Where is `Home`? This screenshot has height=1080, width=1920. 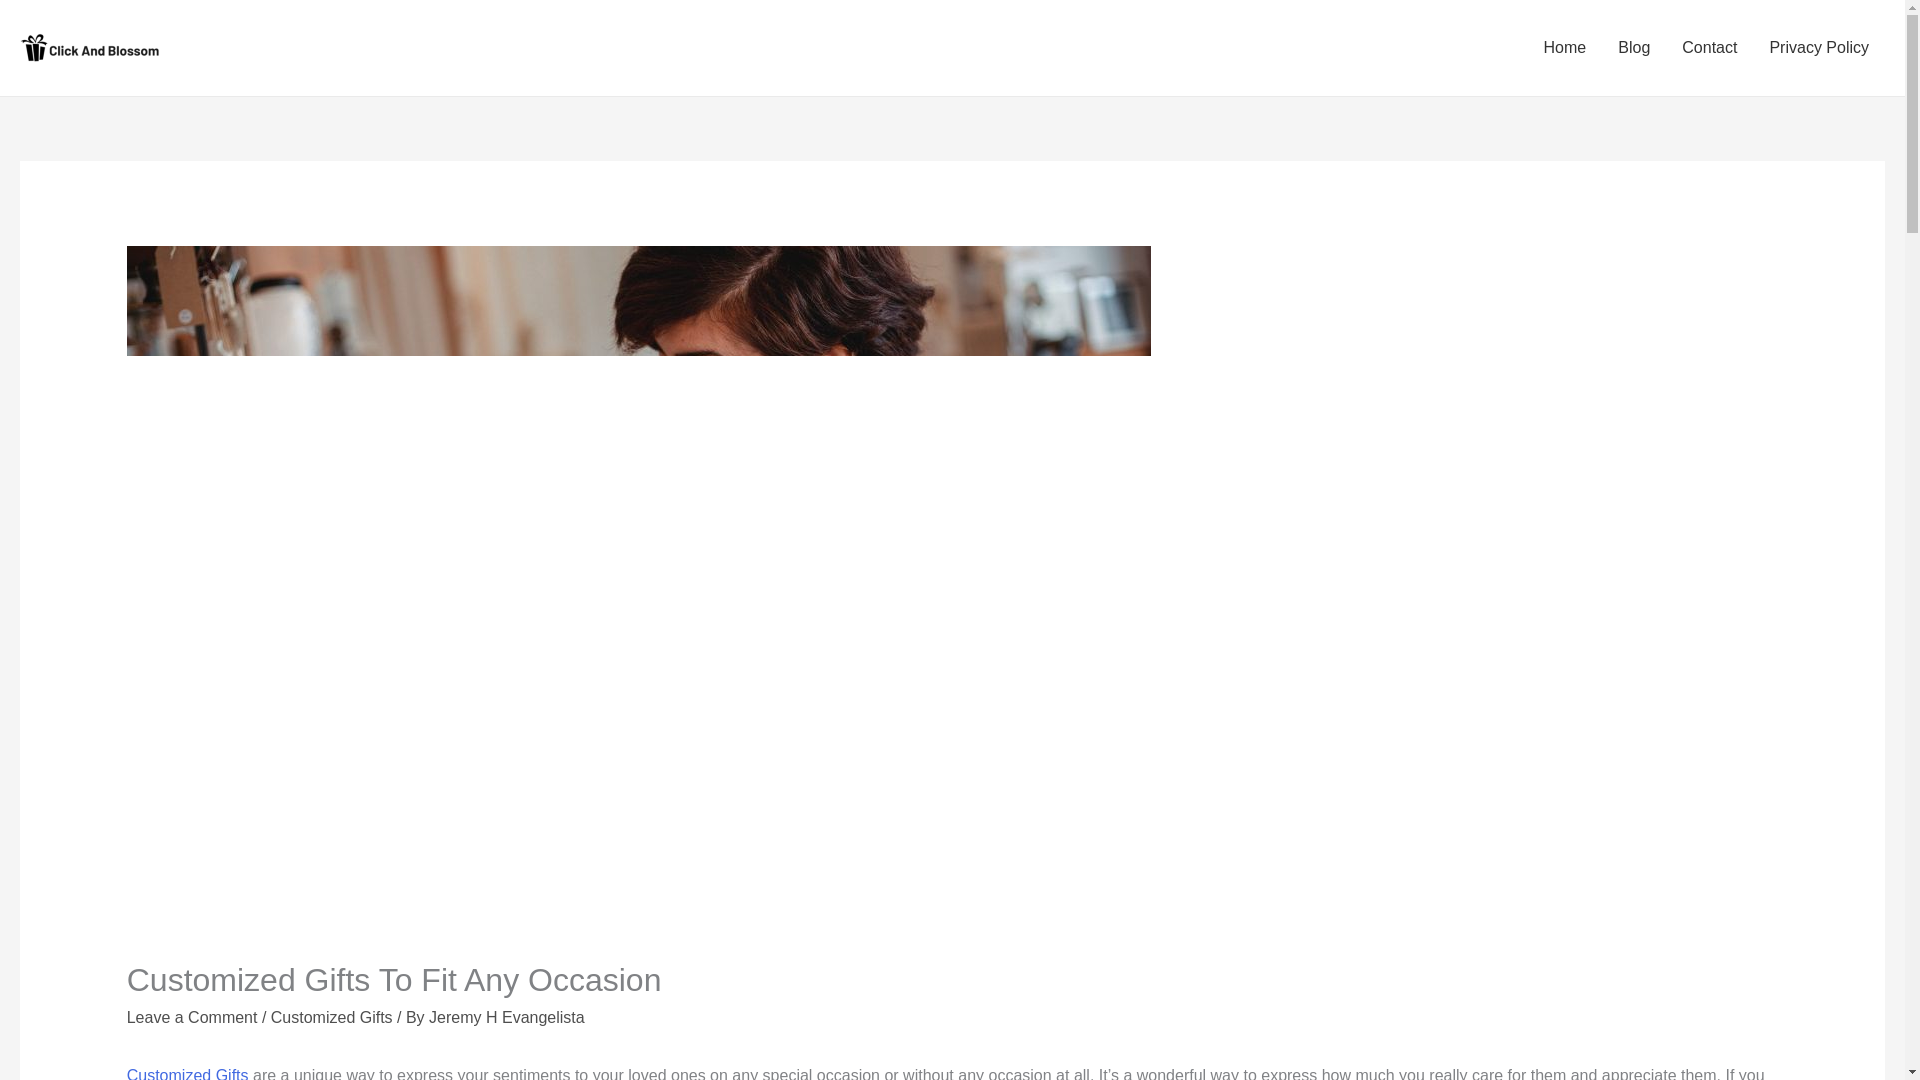 Home is located at coordinates (1566, 48).